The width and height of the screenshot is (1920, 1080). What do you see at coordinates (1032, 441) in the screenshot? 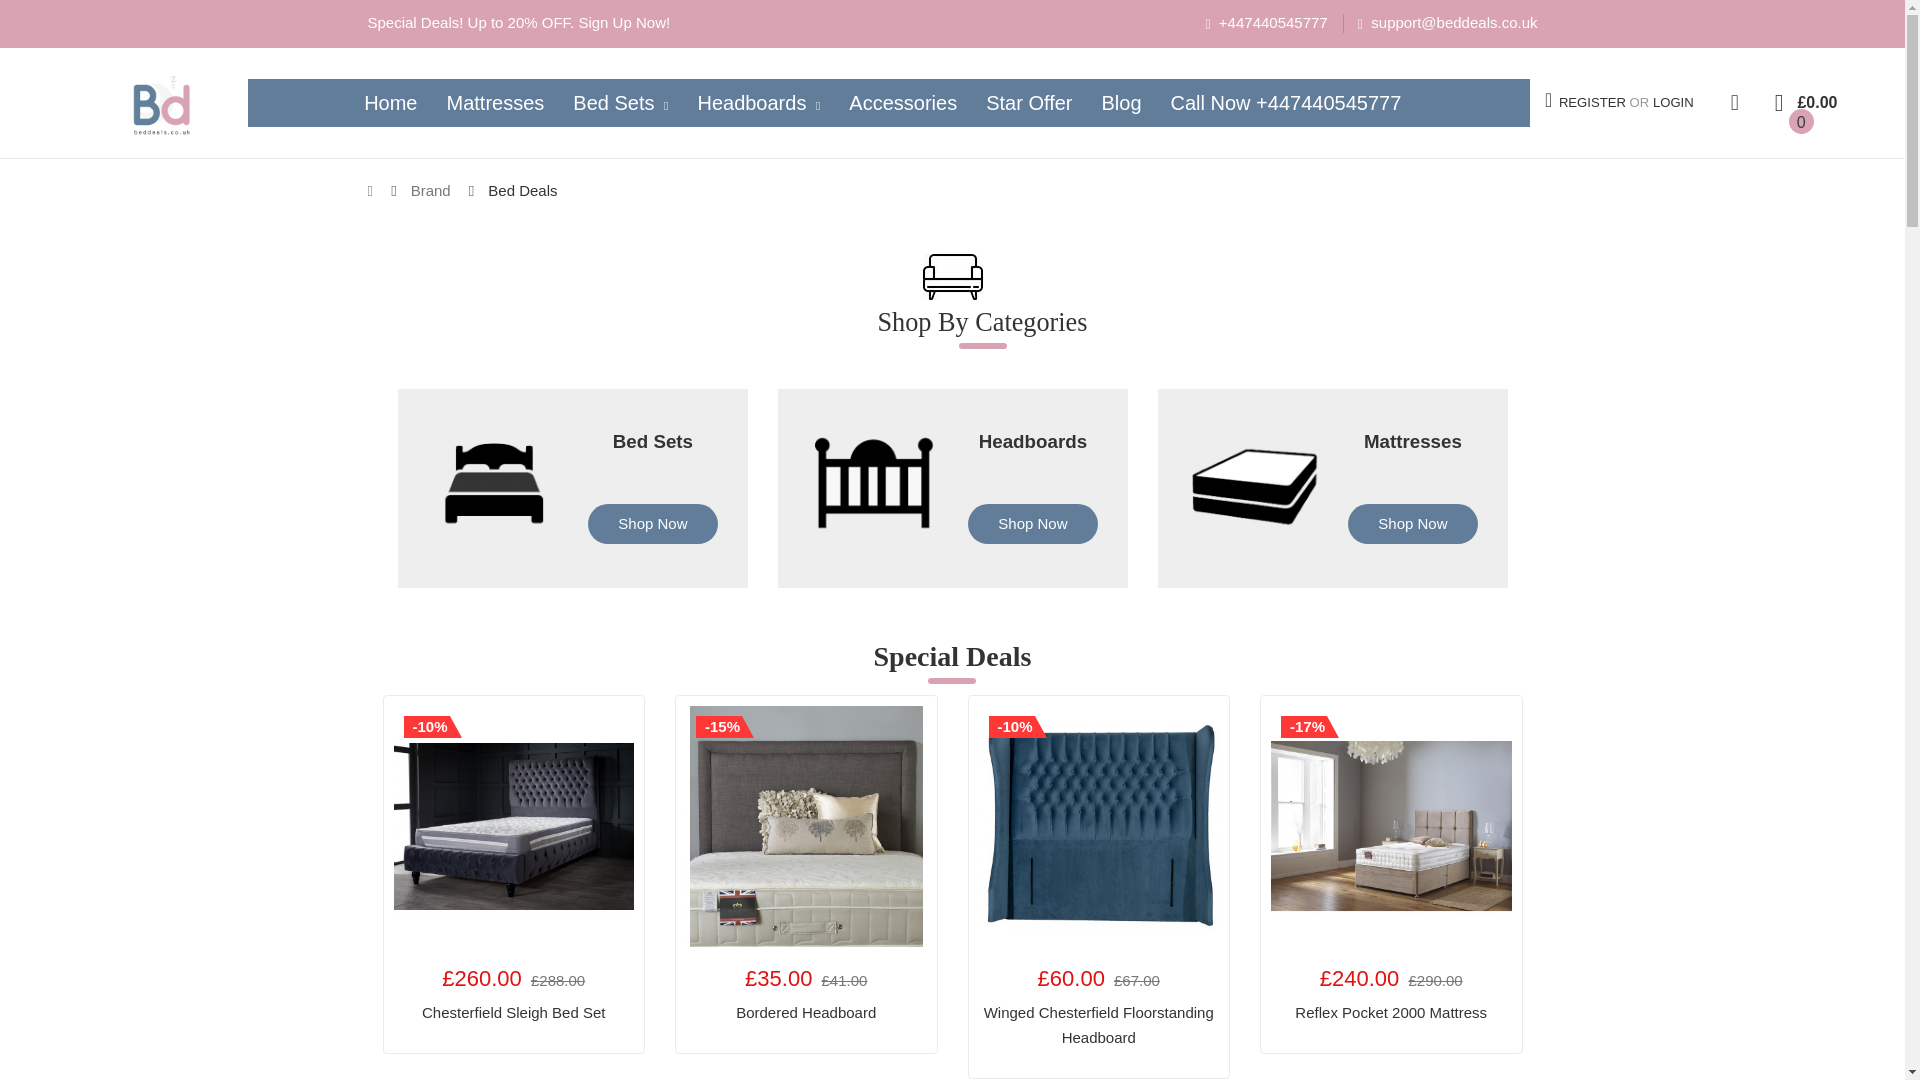
I see `Headboards` at bounding box center [1032, 441].